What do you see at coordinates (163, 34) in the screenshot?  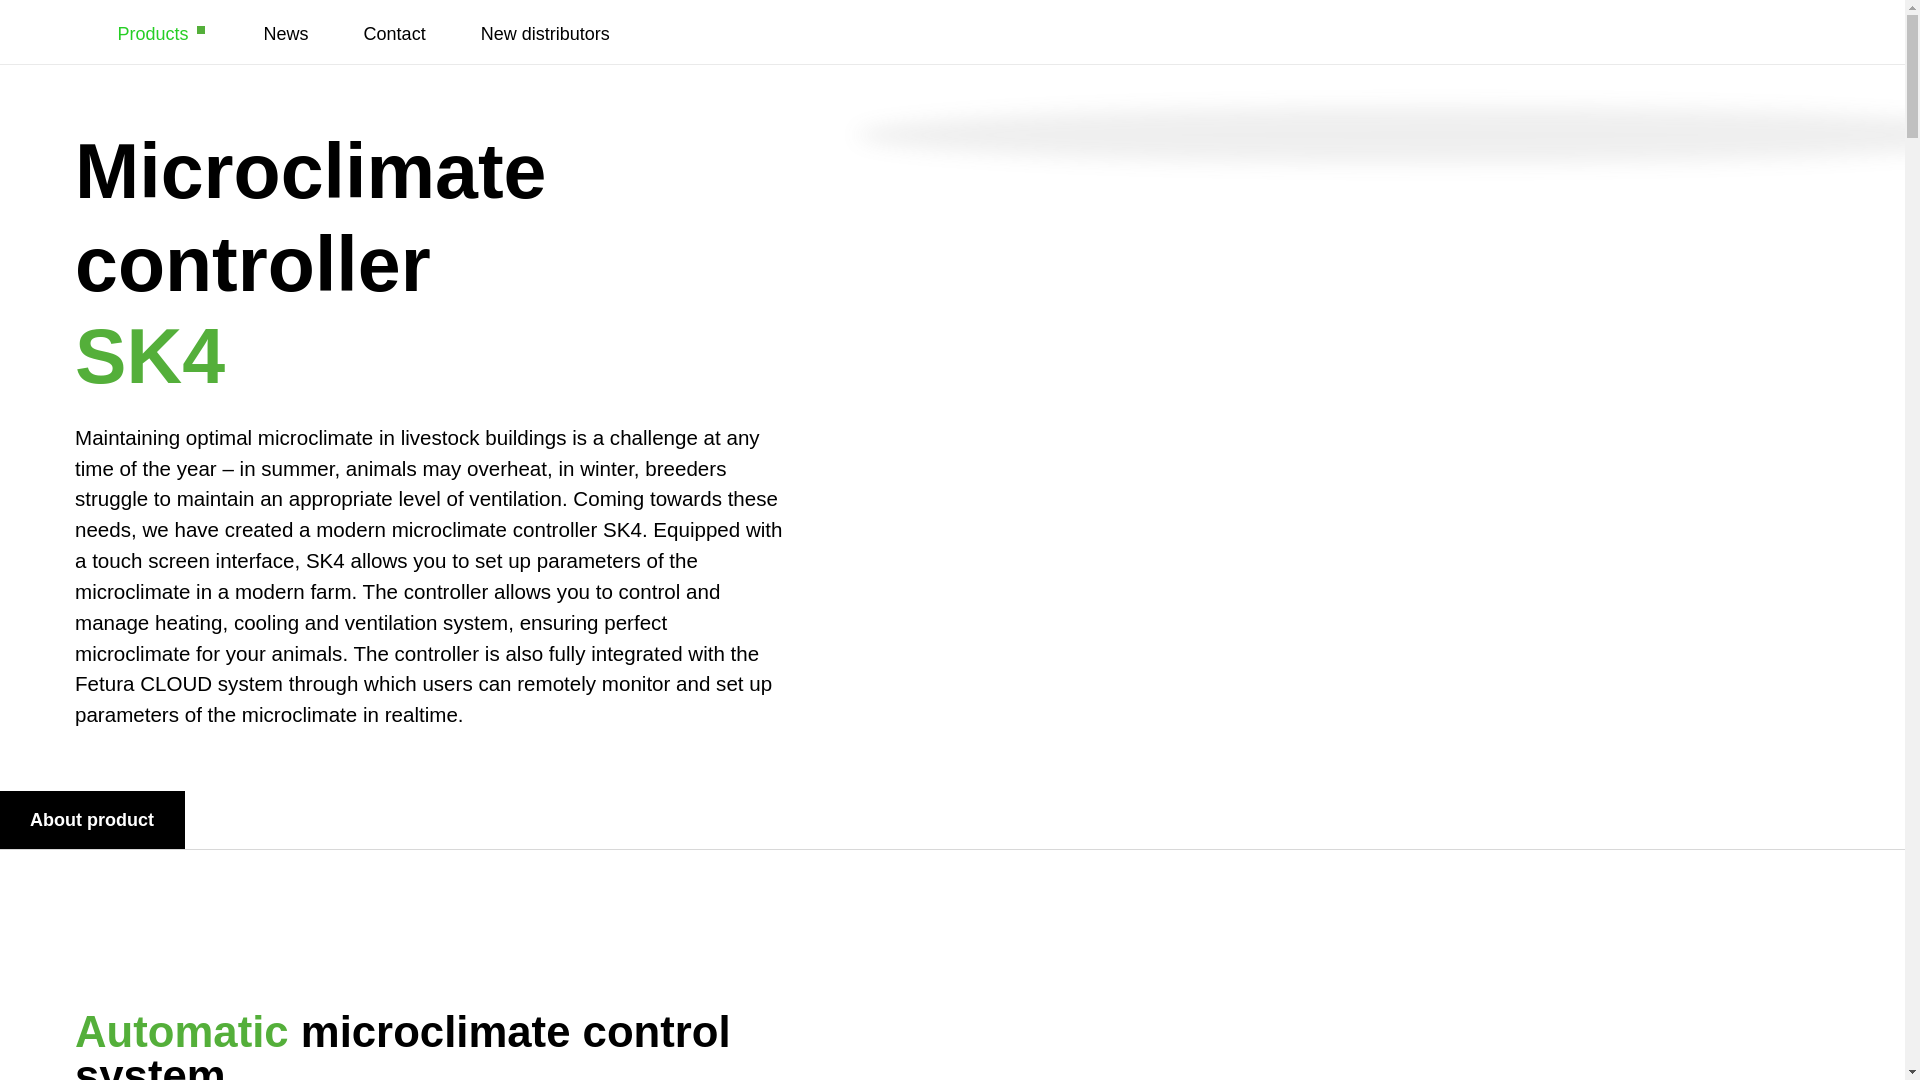 I see `Products` at bounding box center [163, 34].